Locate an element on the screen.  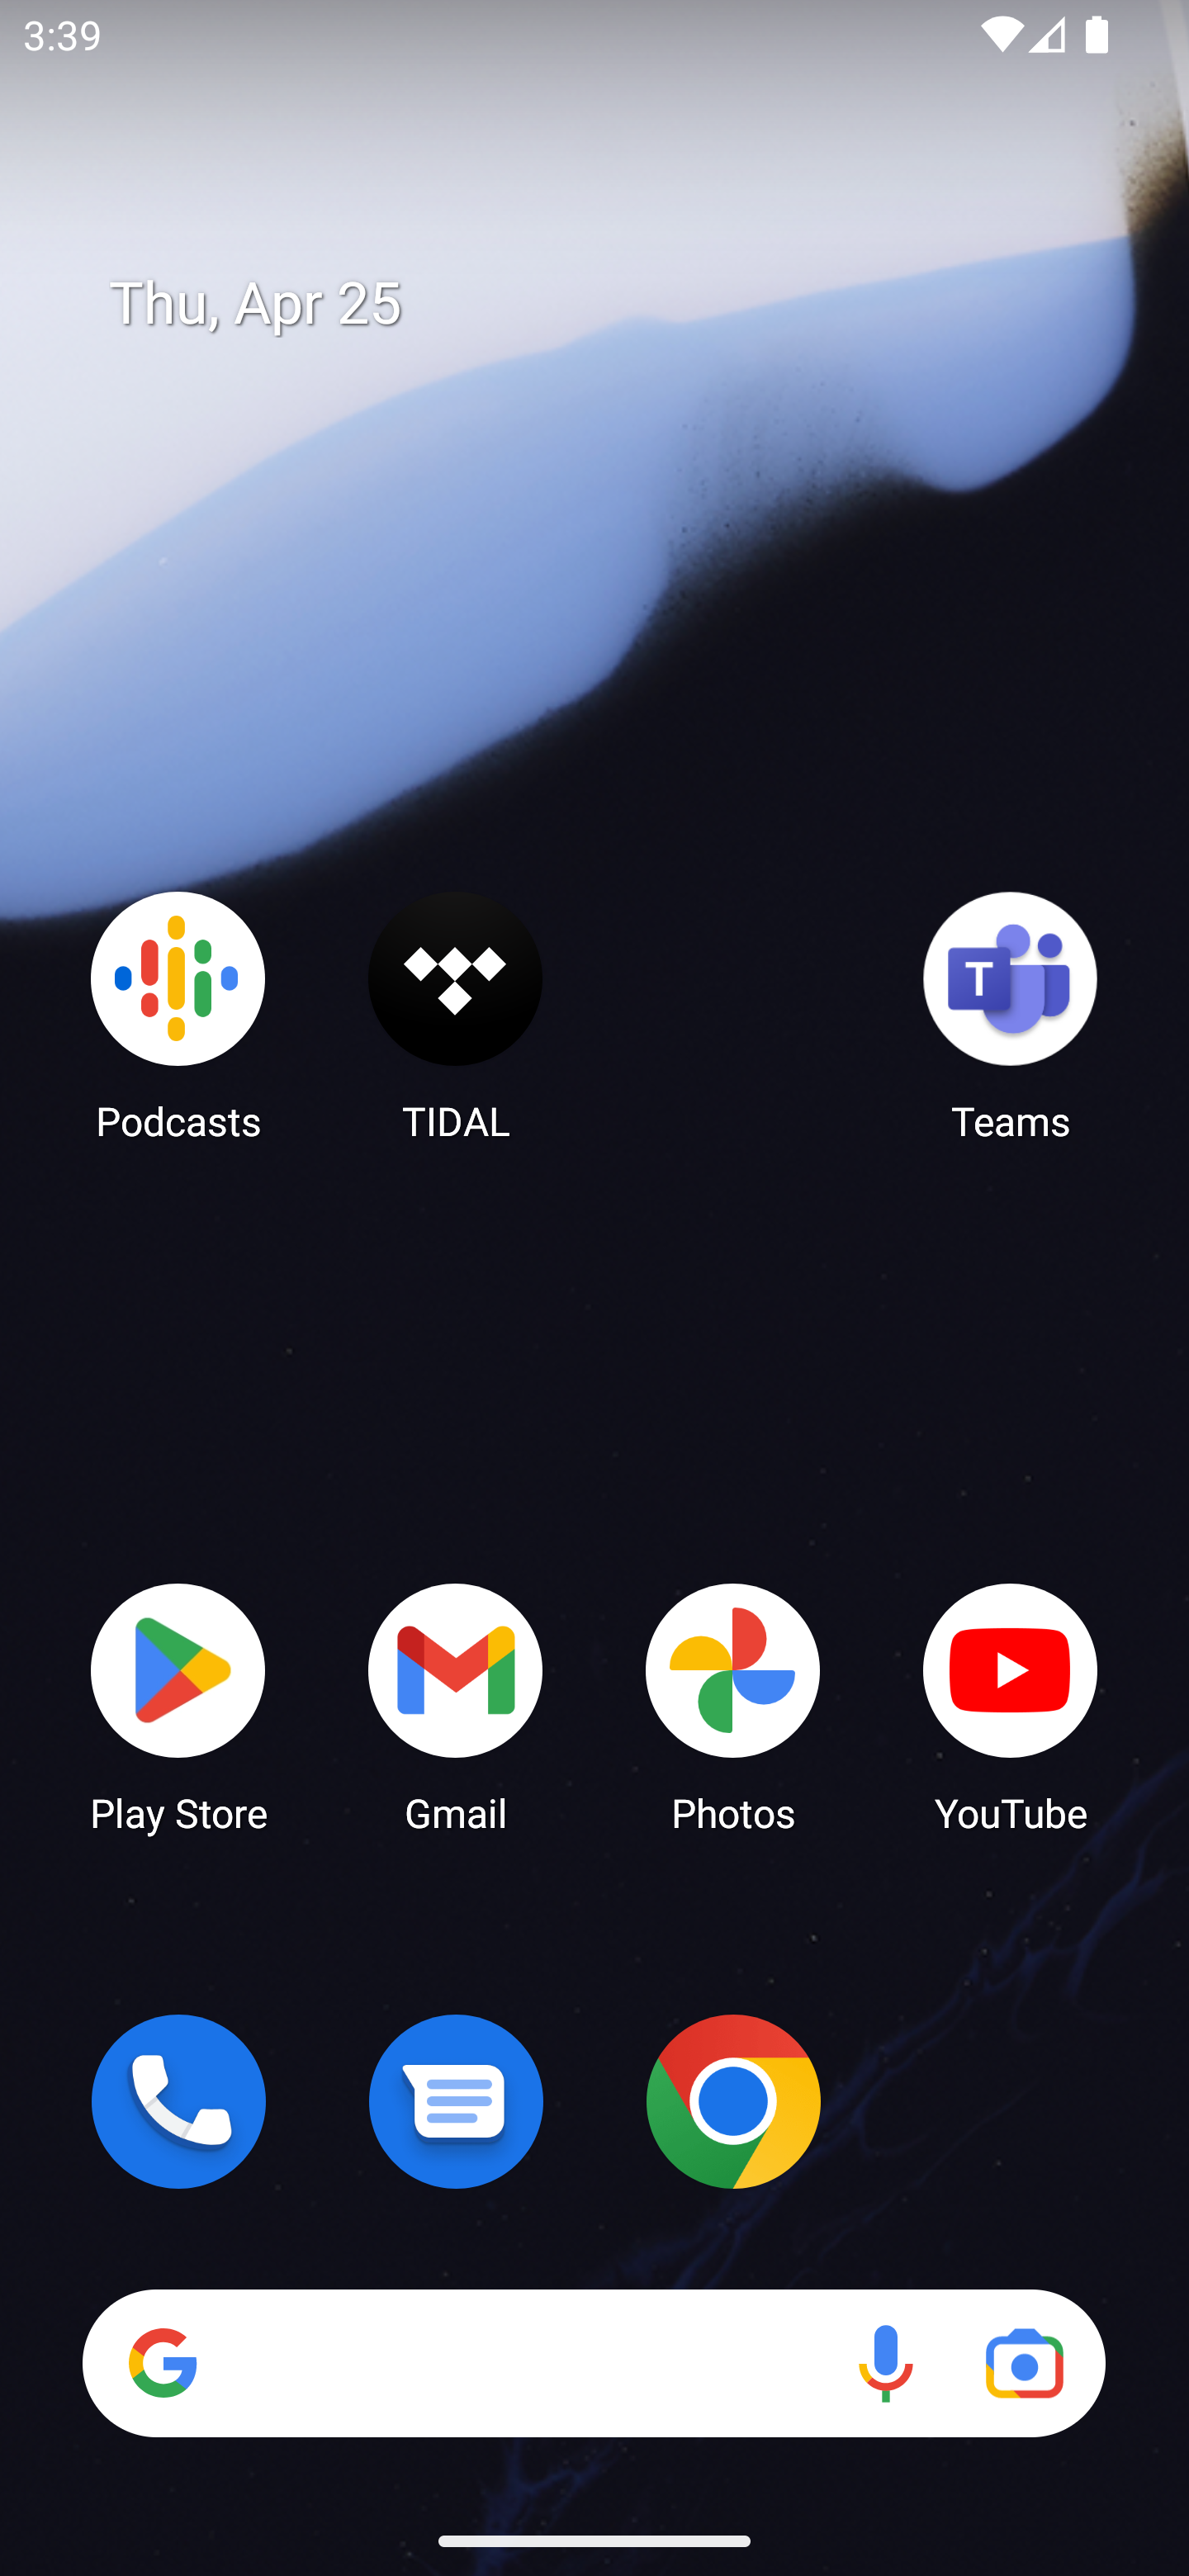
Chrome is located at coordinates (733, 2101).